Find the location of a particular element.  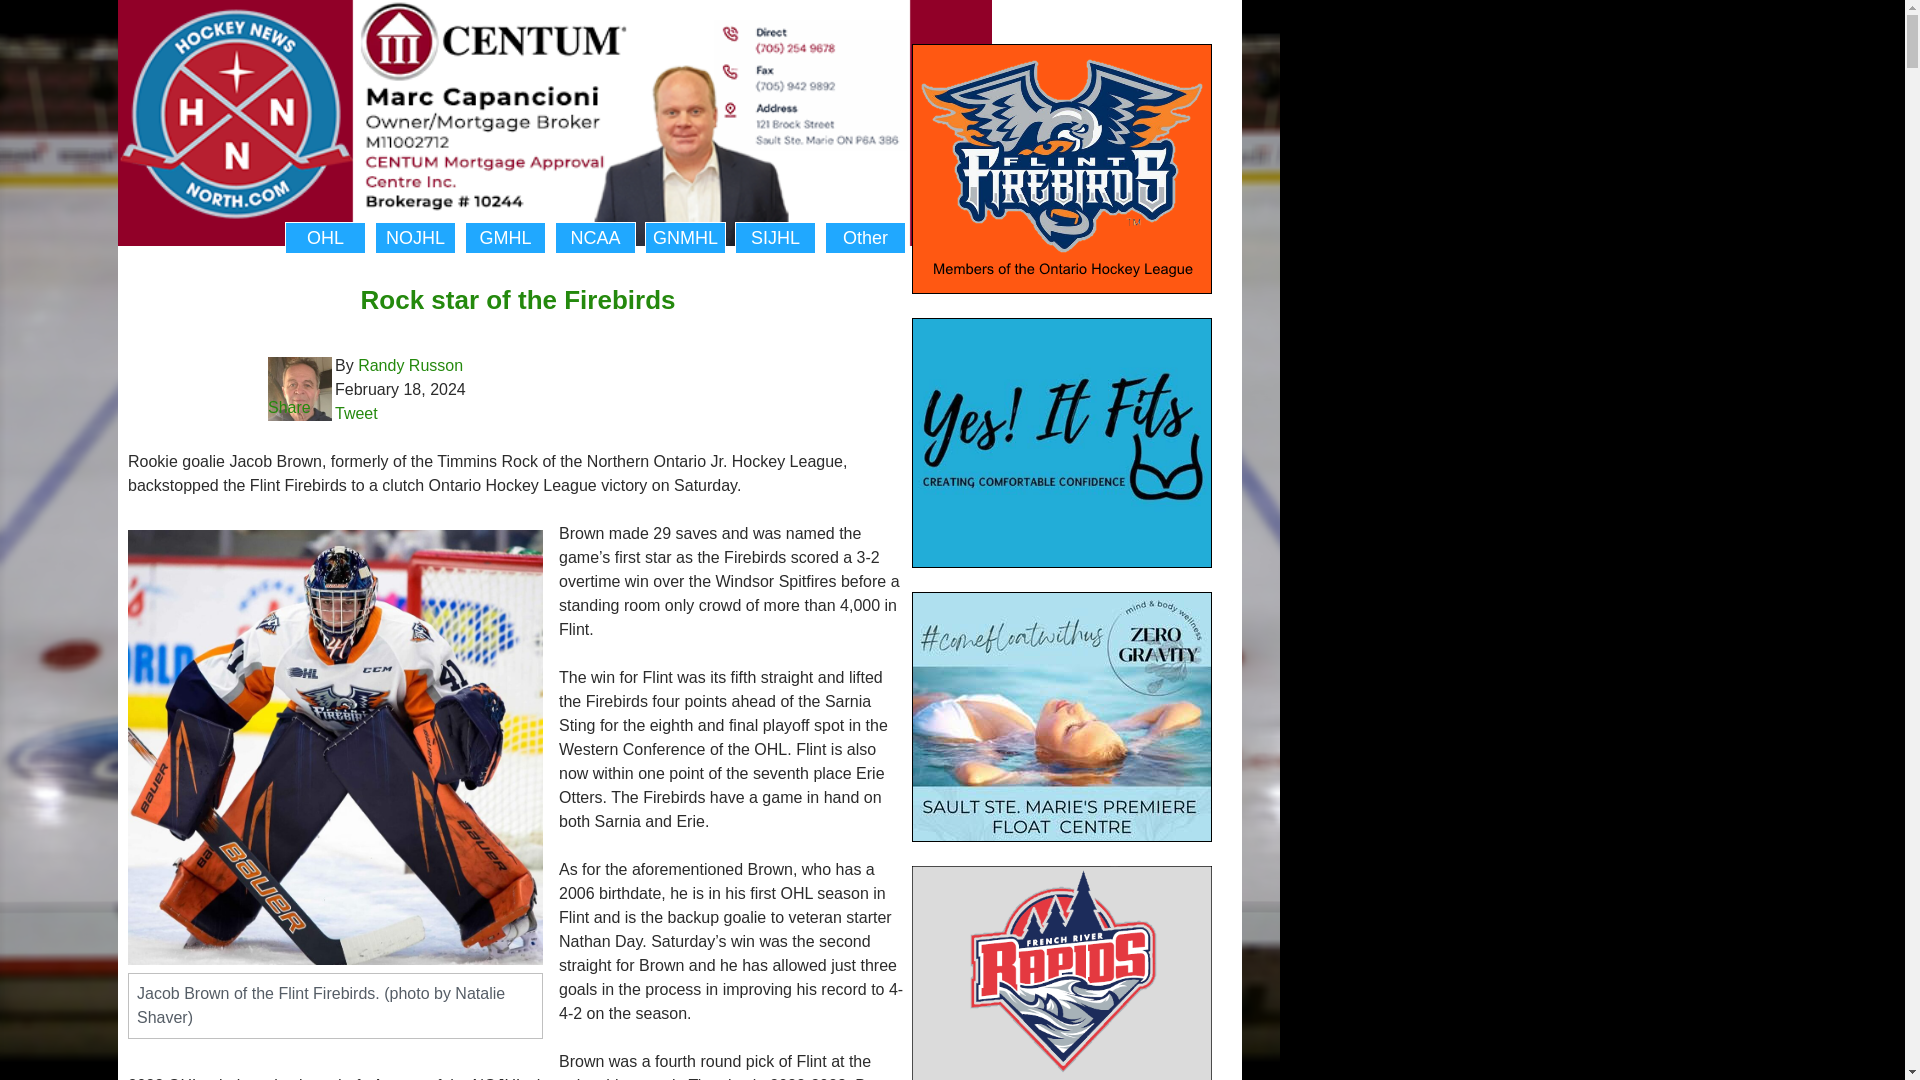

NOJHL is located at coordinates (415, 238).